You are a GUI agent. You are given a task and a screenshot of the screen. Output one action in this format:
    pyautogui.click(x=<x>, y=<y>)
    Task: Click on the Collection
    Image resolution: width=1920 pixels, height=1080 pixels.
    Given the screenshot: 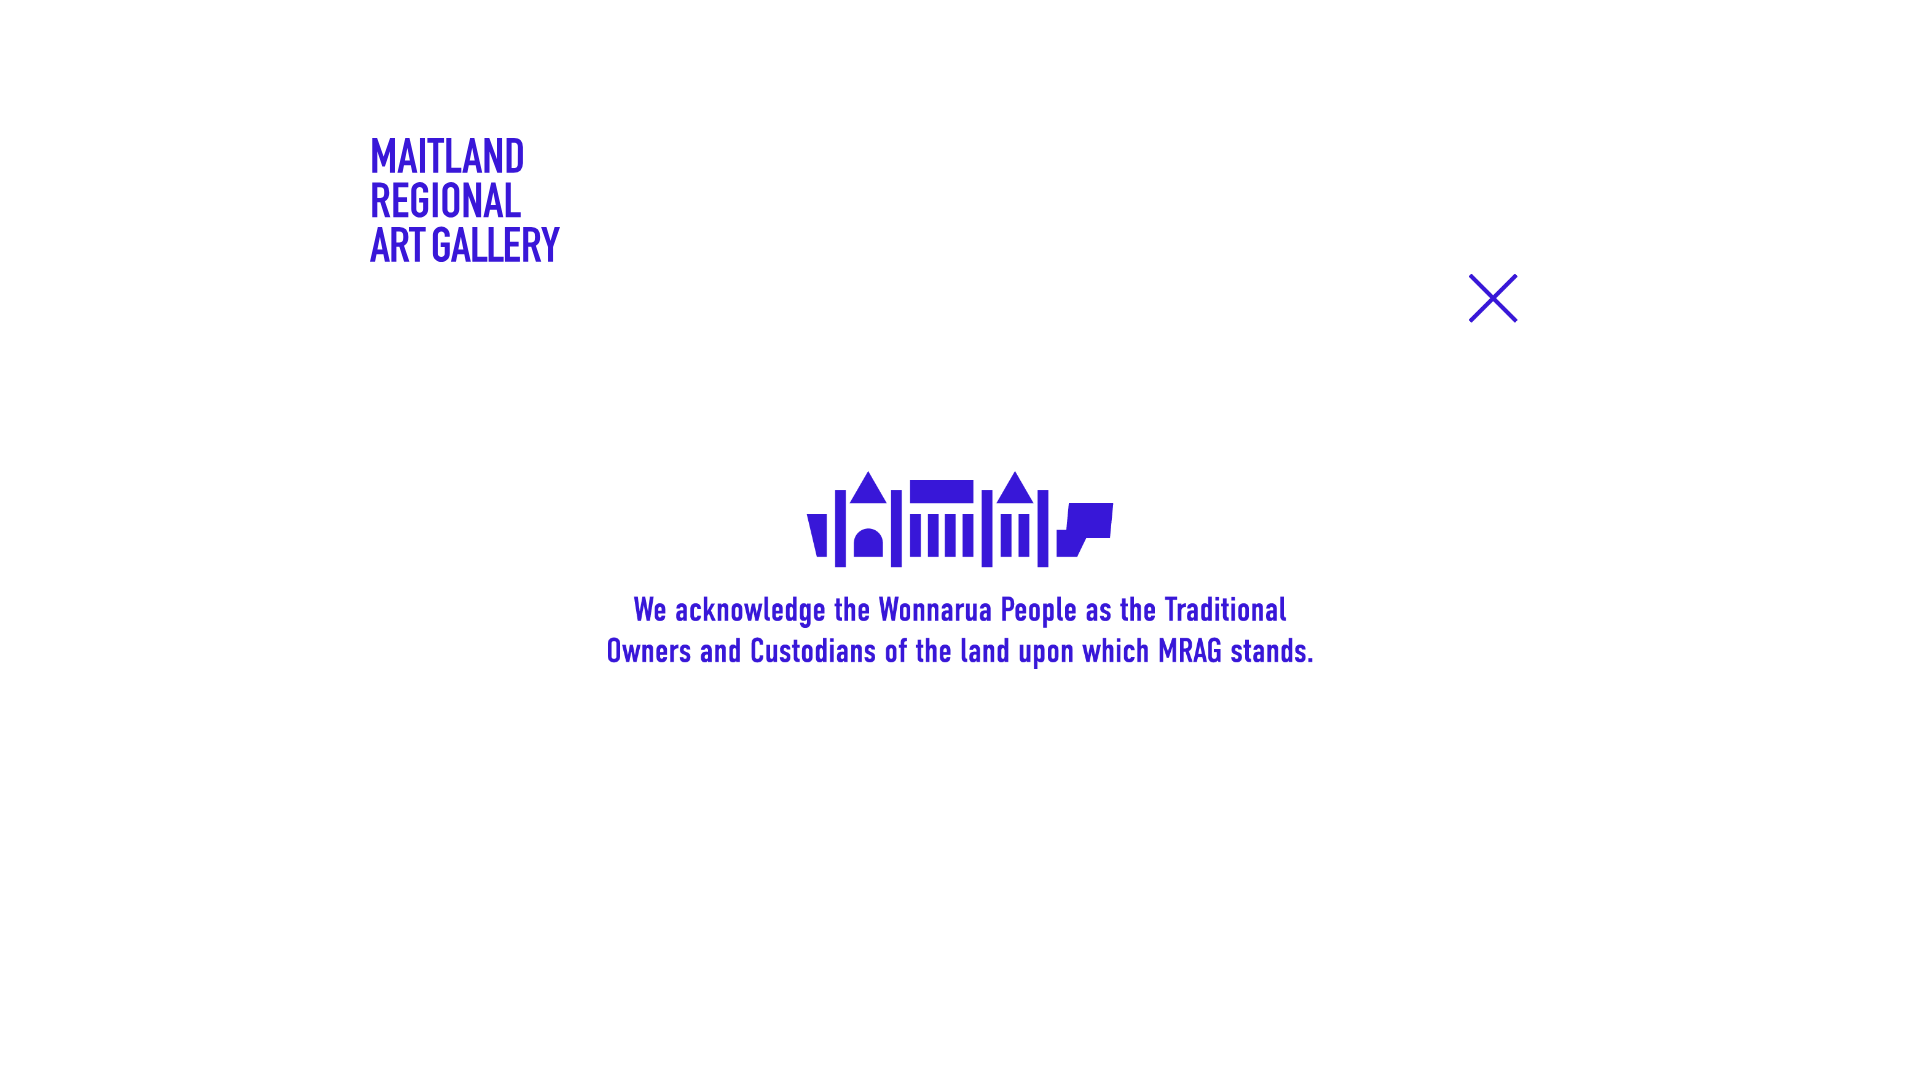 What is the action you would take?
    pyautogui.click(x=1113, y=254)
    